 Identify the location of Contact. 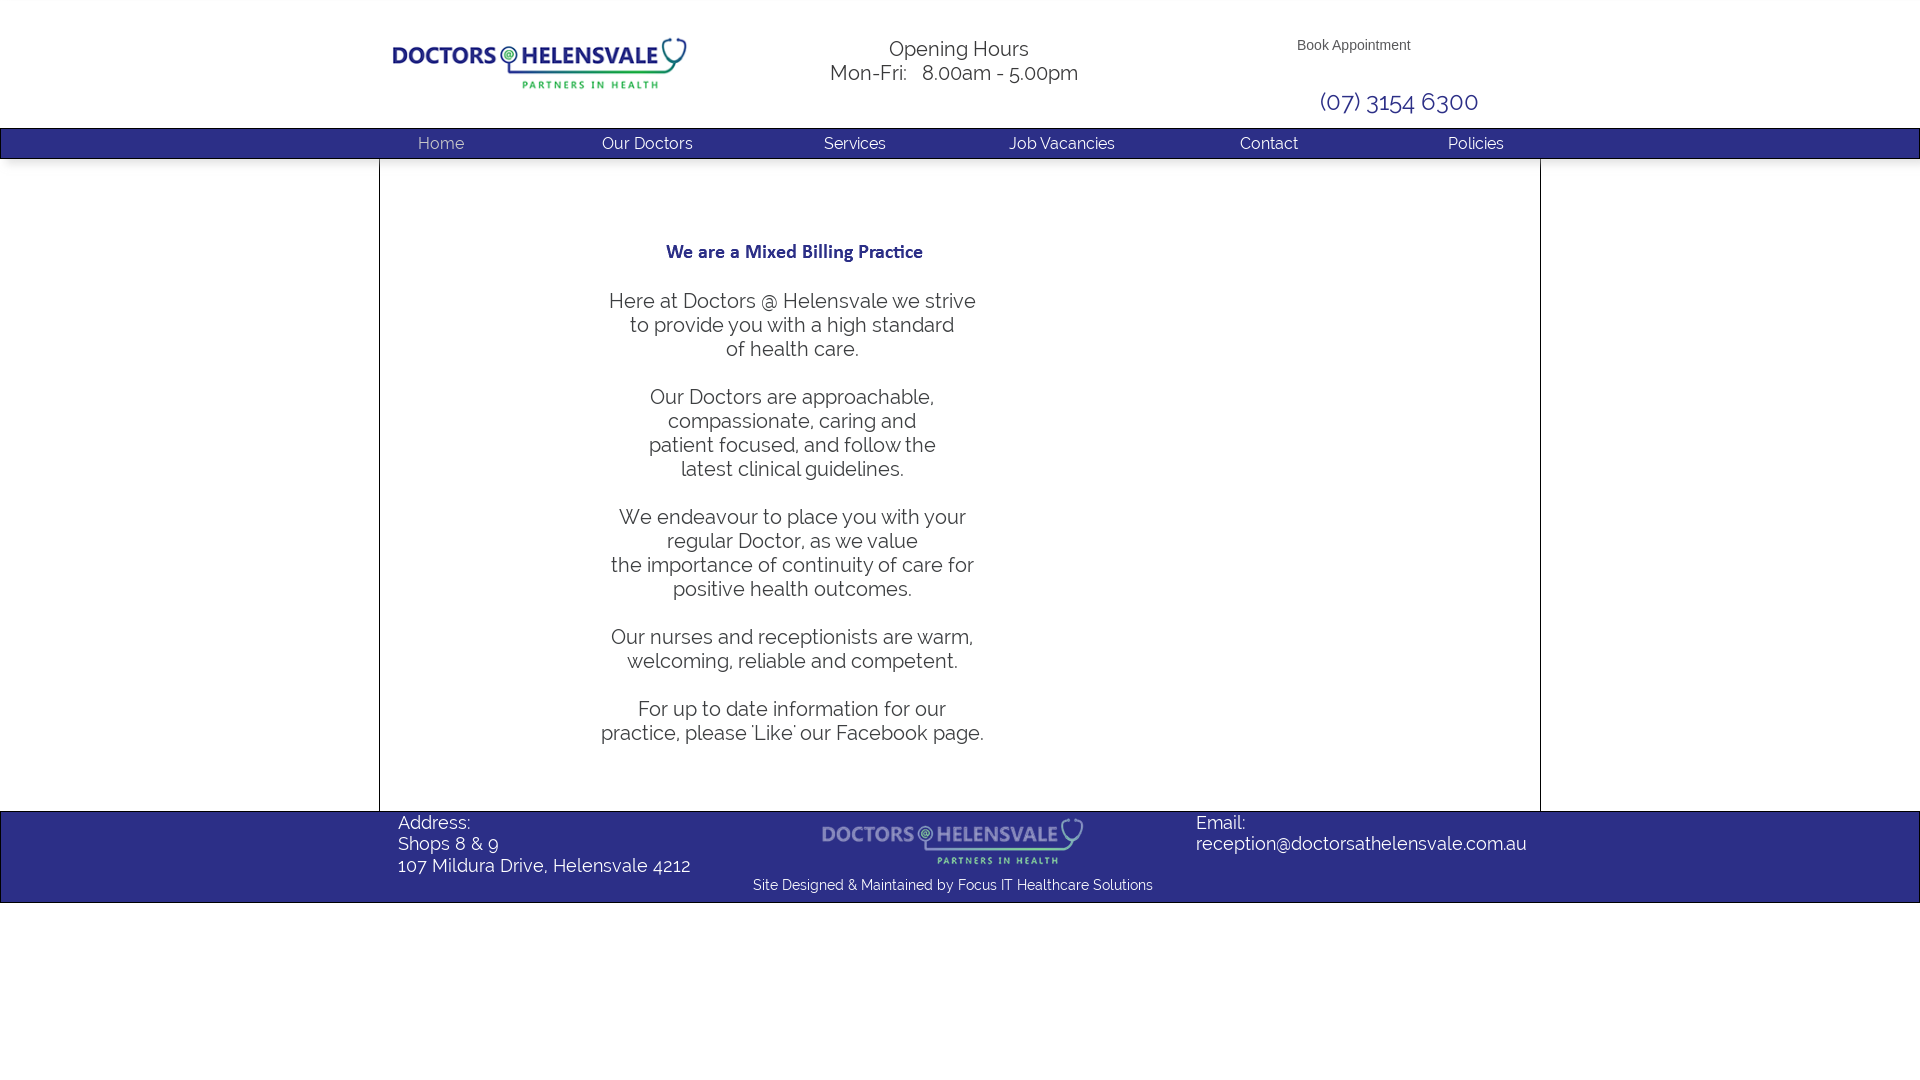
(1268, 144).